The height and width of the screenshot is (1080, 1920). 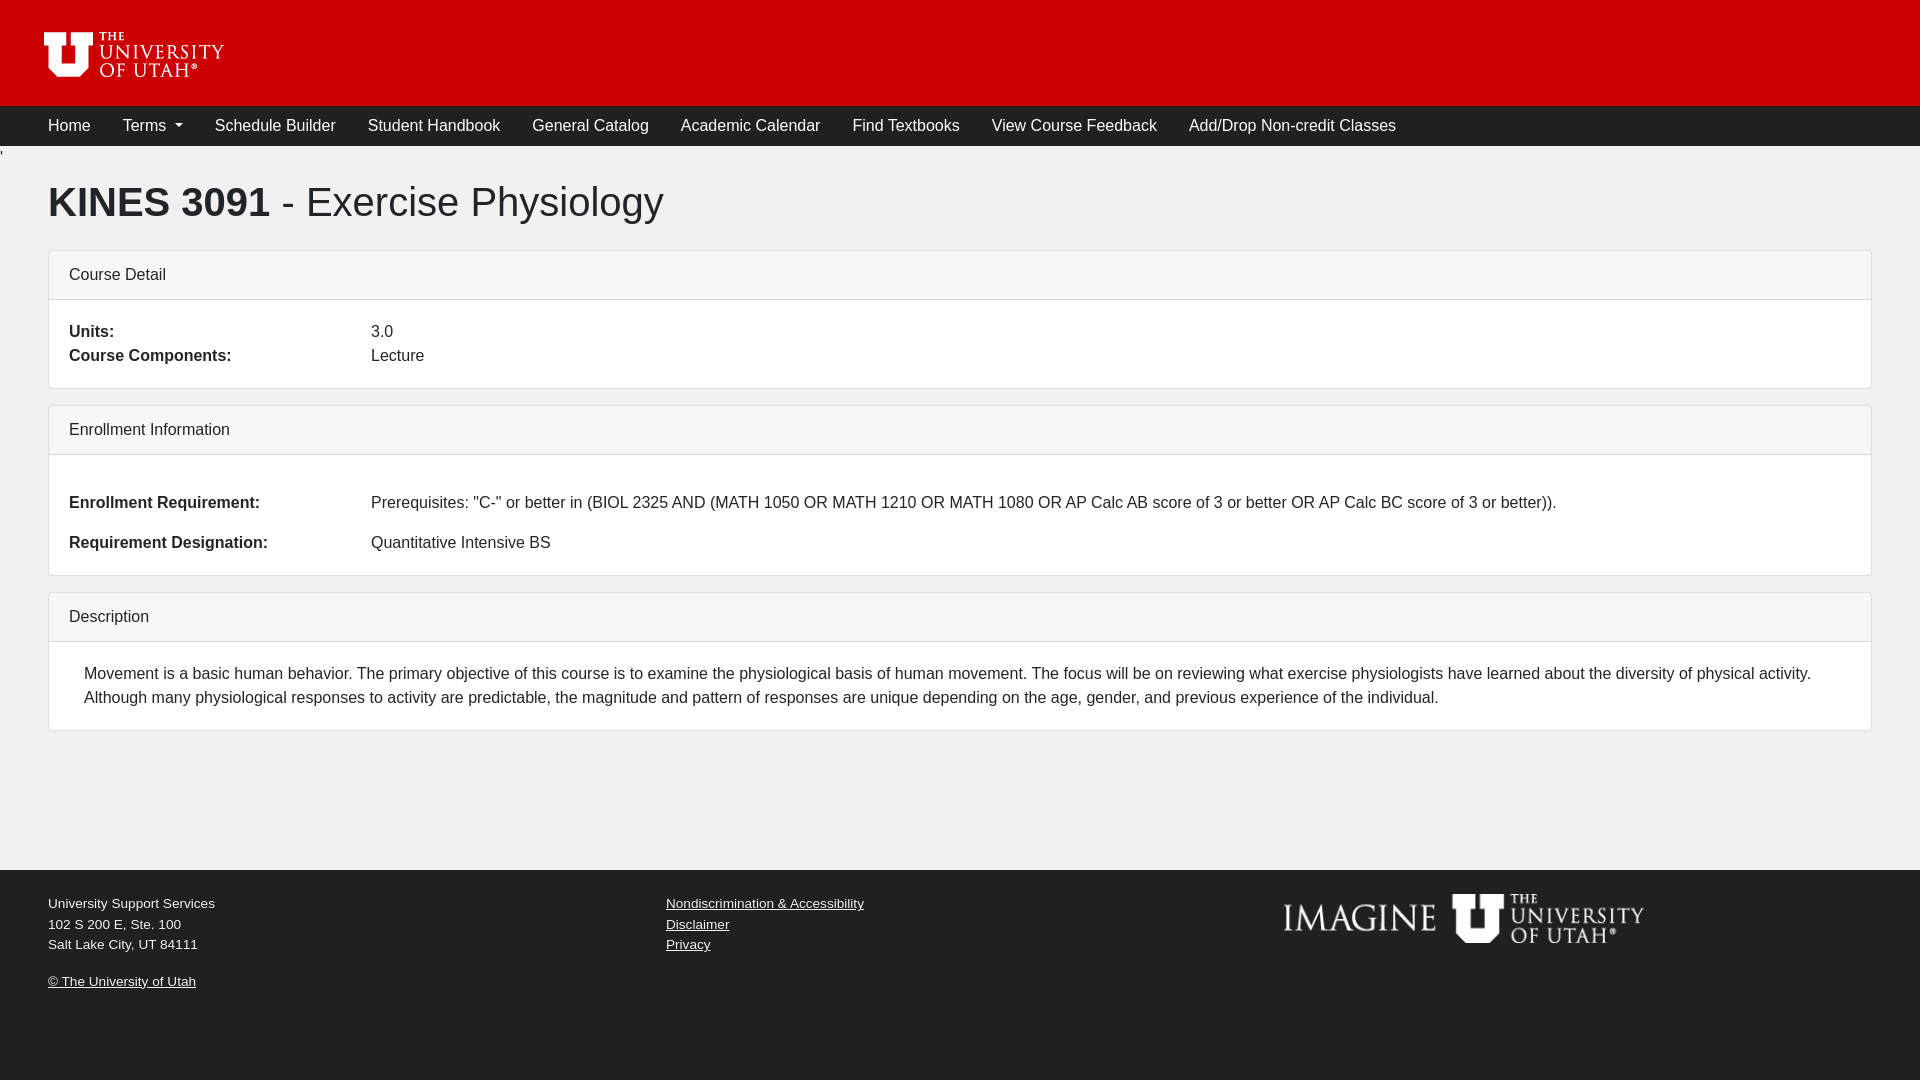 I want to click on Schedule Builder, so click(x=276, y=125).